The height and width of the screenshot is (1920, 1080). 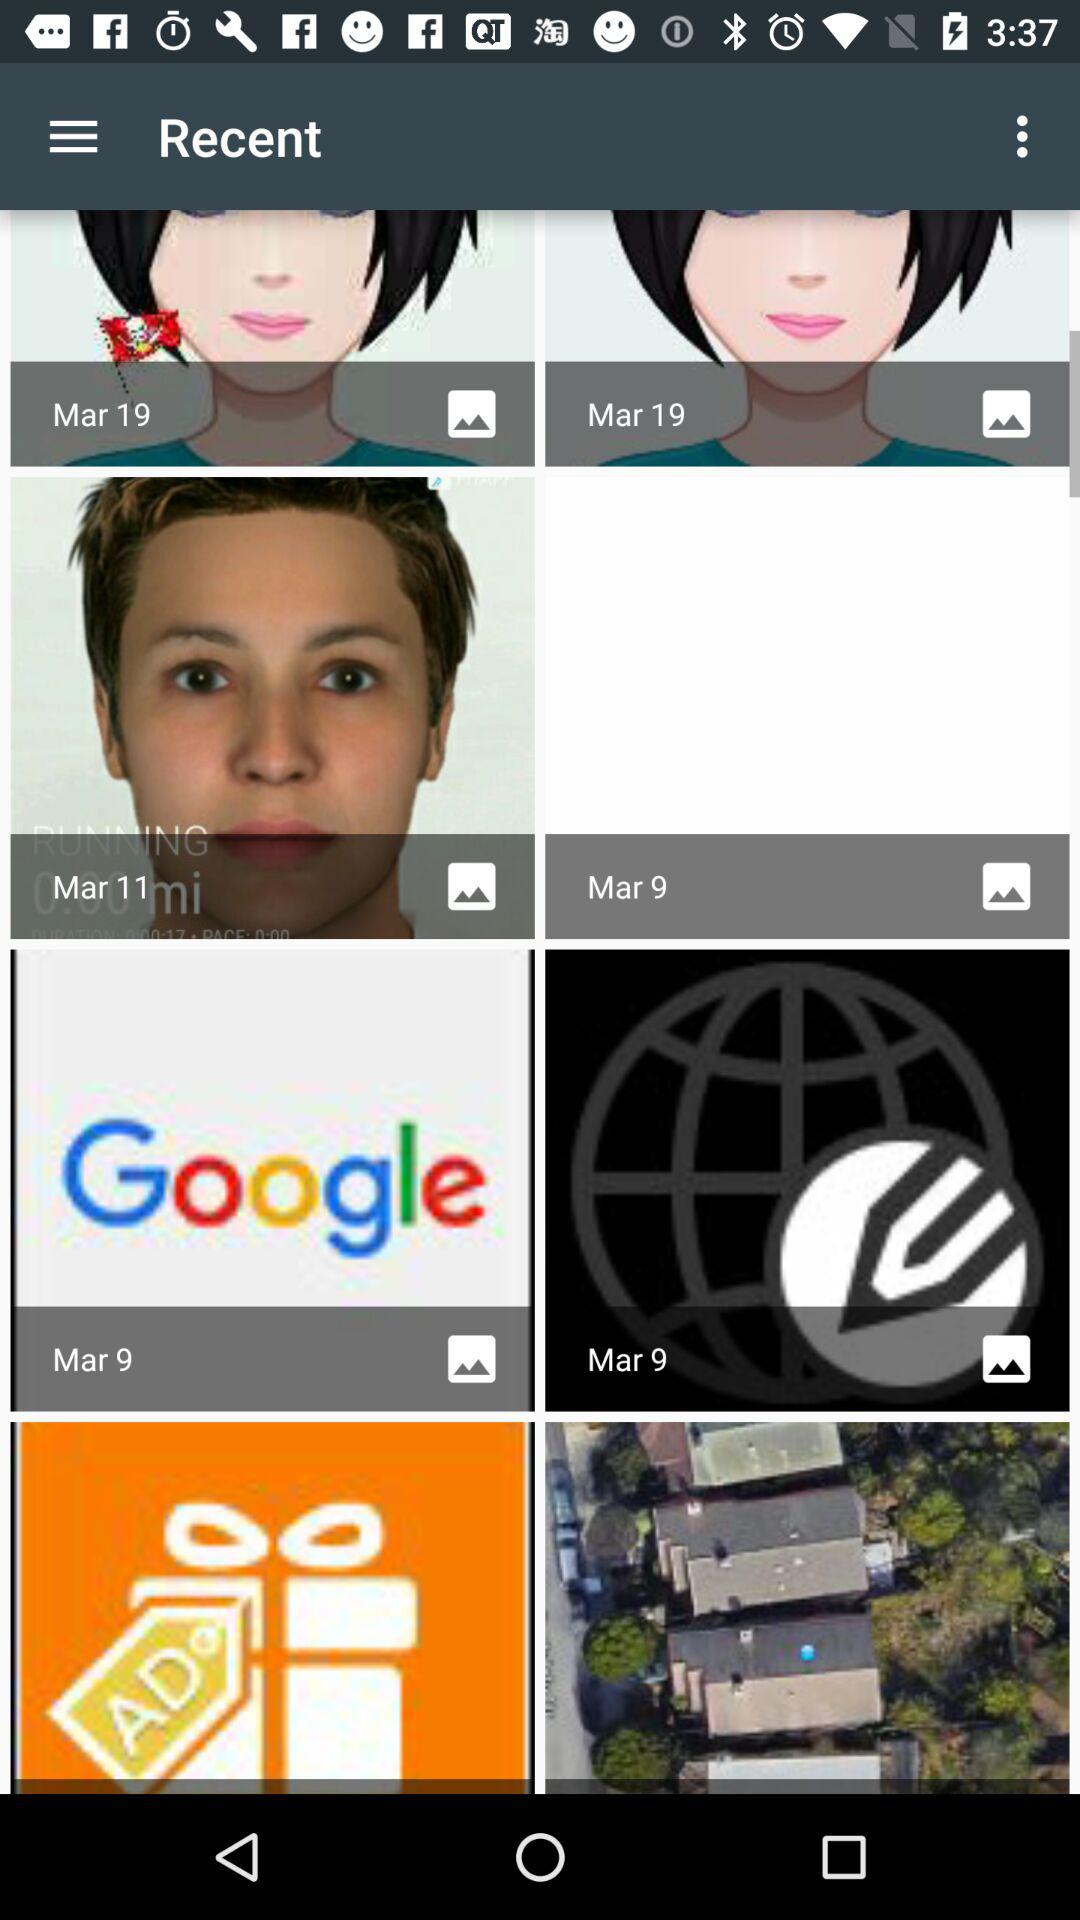 What do you see at coordinates (73, 136) in the screenshot?
I see `select the item next to recent icon` at bounding box center [73, 136].